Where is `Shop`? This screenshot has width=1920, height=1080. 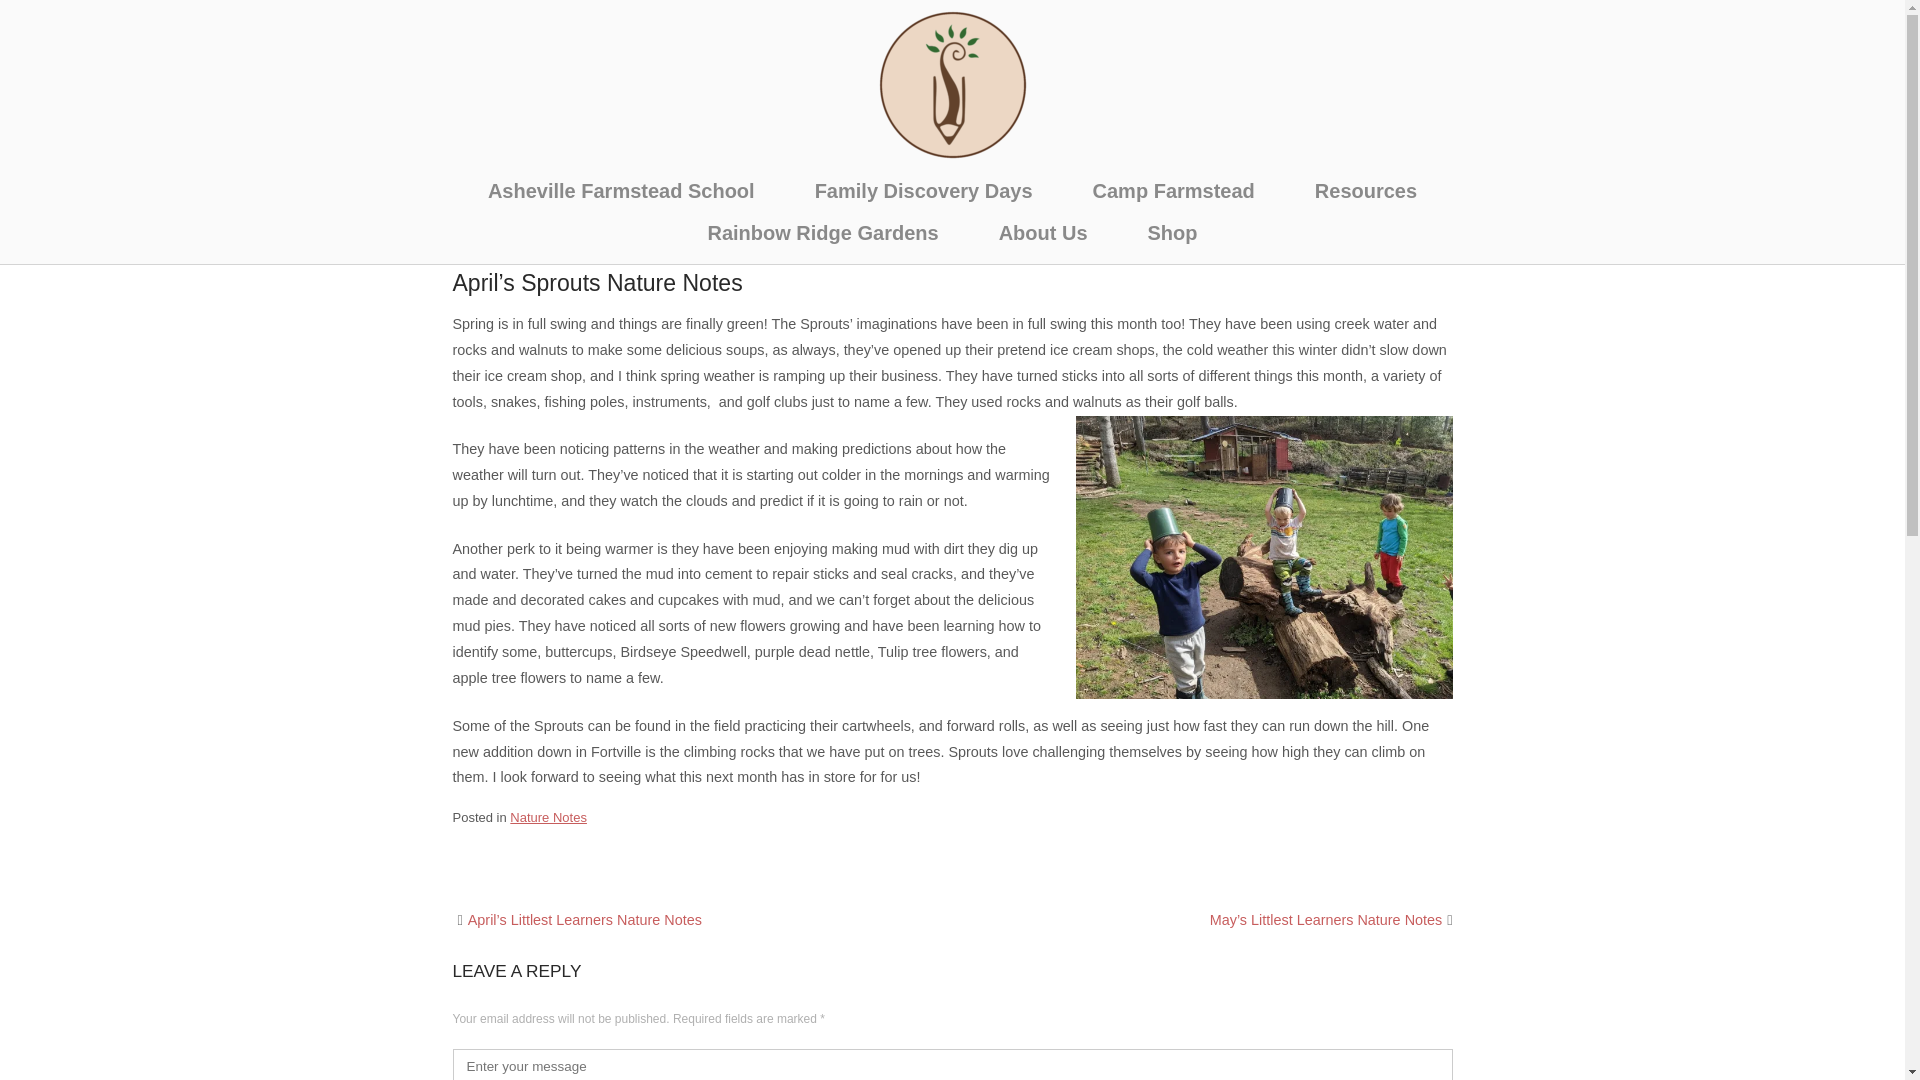
Shop is located at coordinates (1172, 233).